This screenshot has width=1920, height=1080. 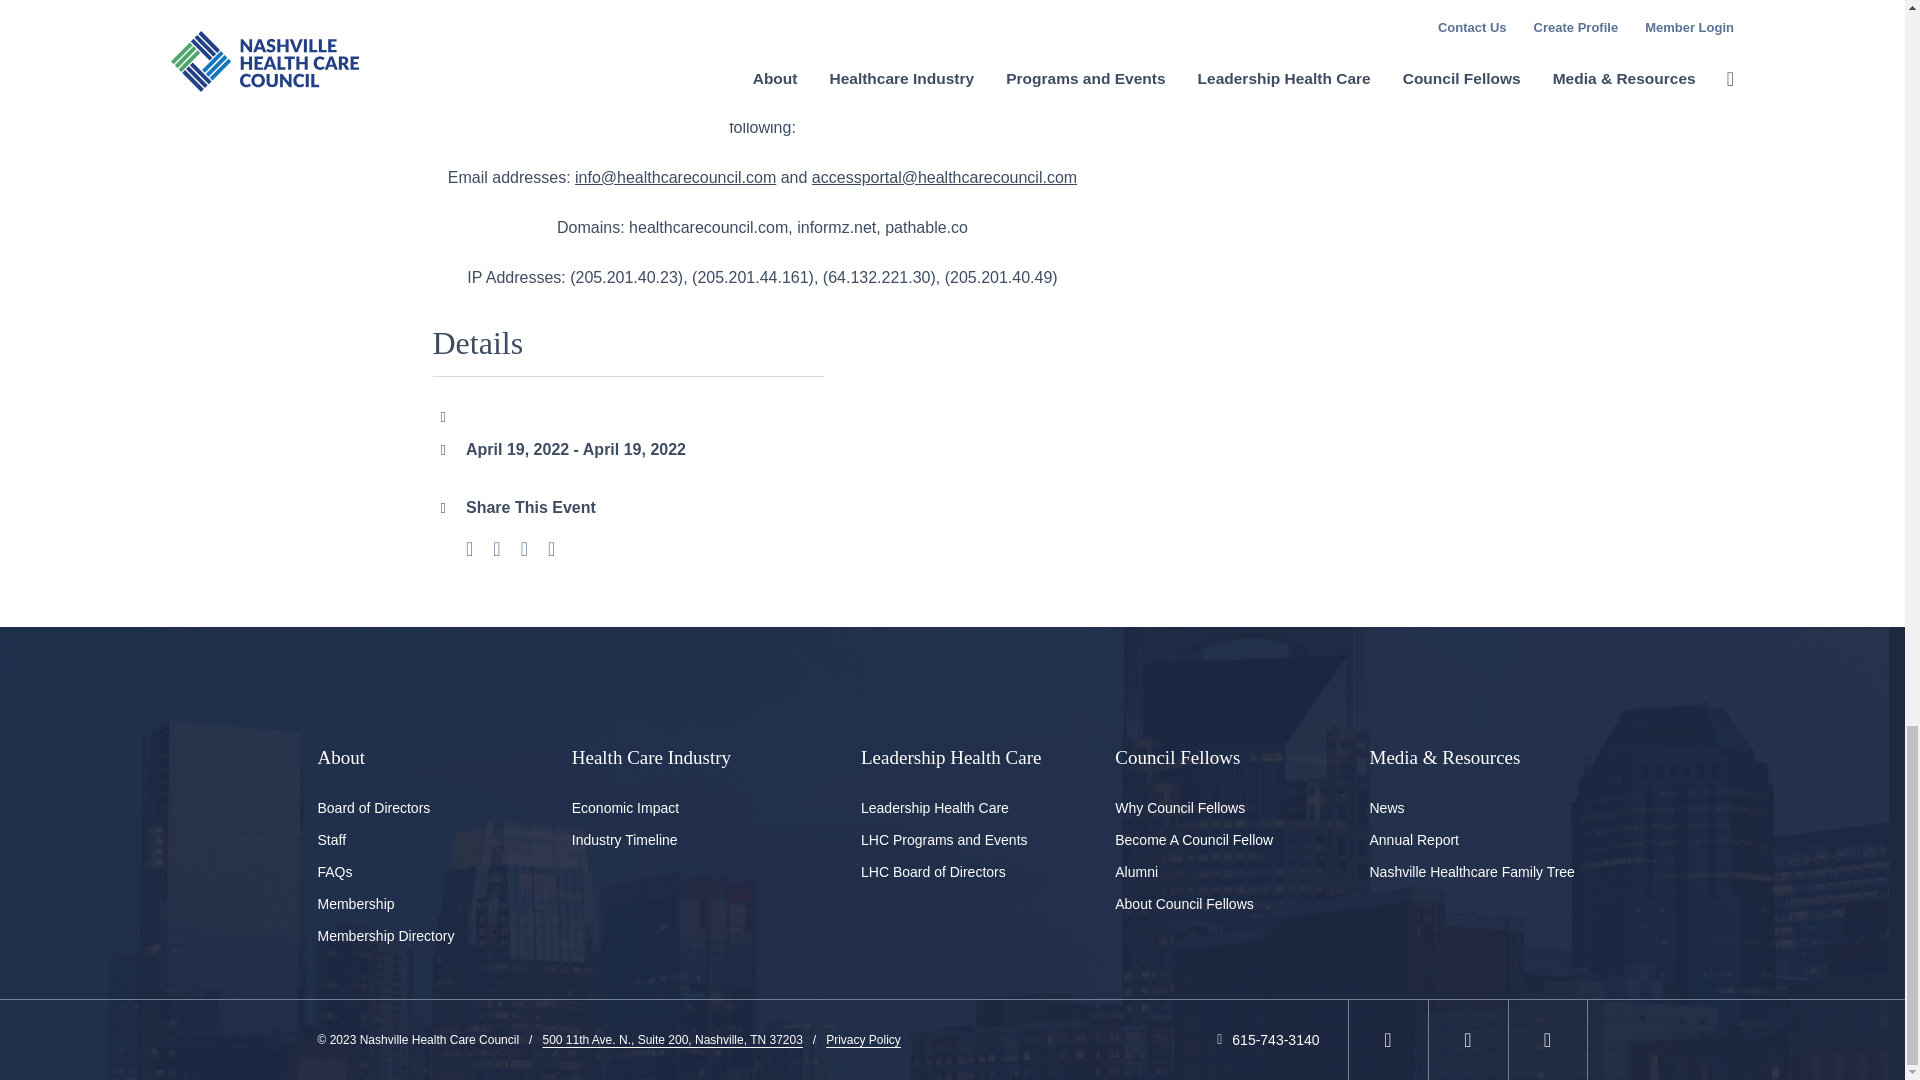 What do you see at coordinates (550, 550) in the screenshot?
I see `Share` at bounding box center [550, 550].